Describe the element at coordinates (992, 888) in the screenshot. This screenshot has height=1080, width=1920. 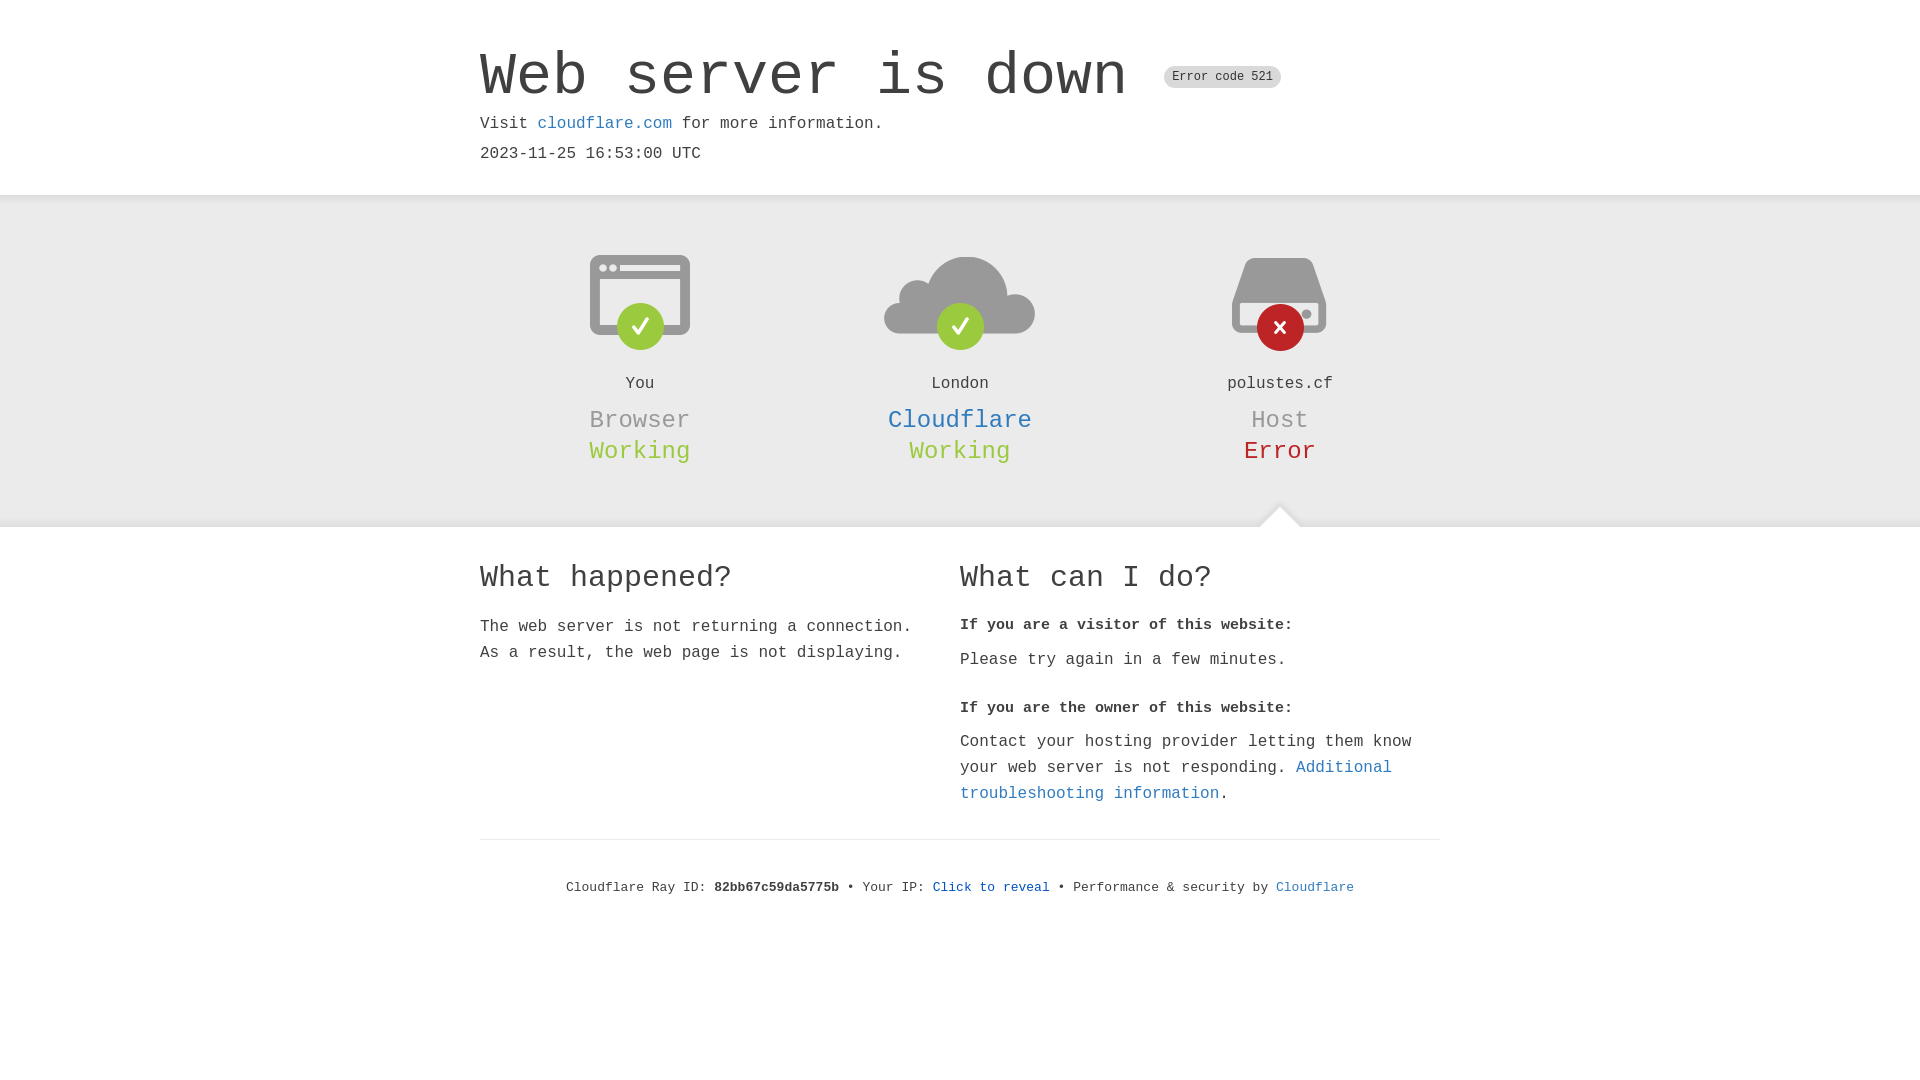
I see `Click to reveal` at that location.